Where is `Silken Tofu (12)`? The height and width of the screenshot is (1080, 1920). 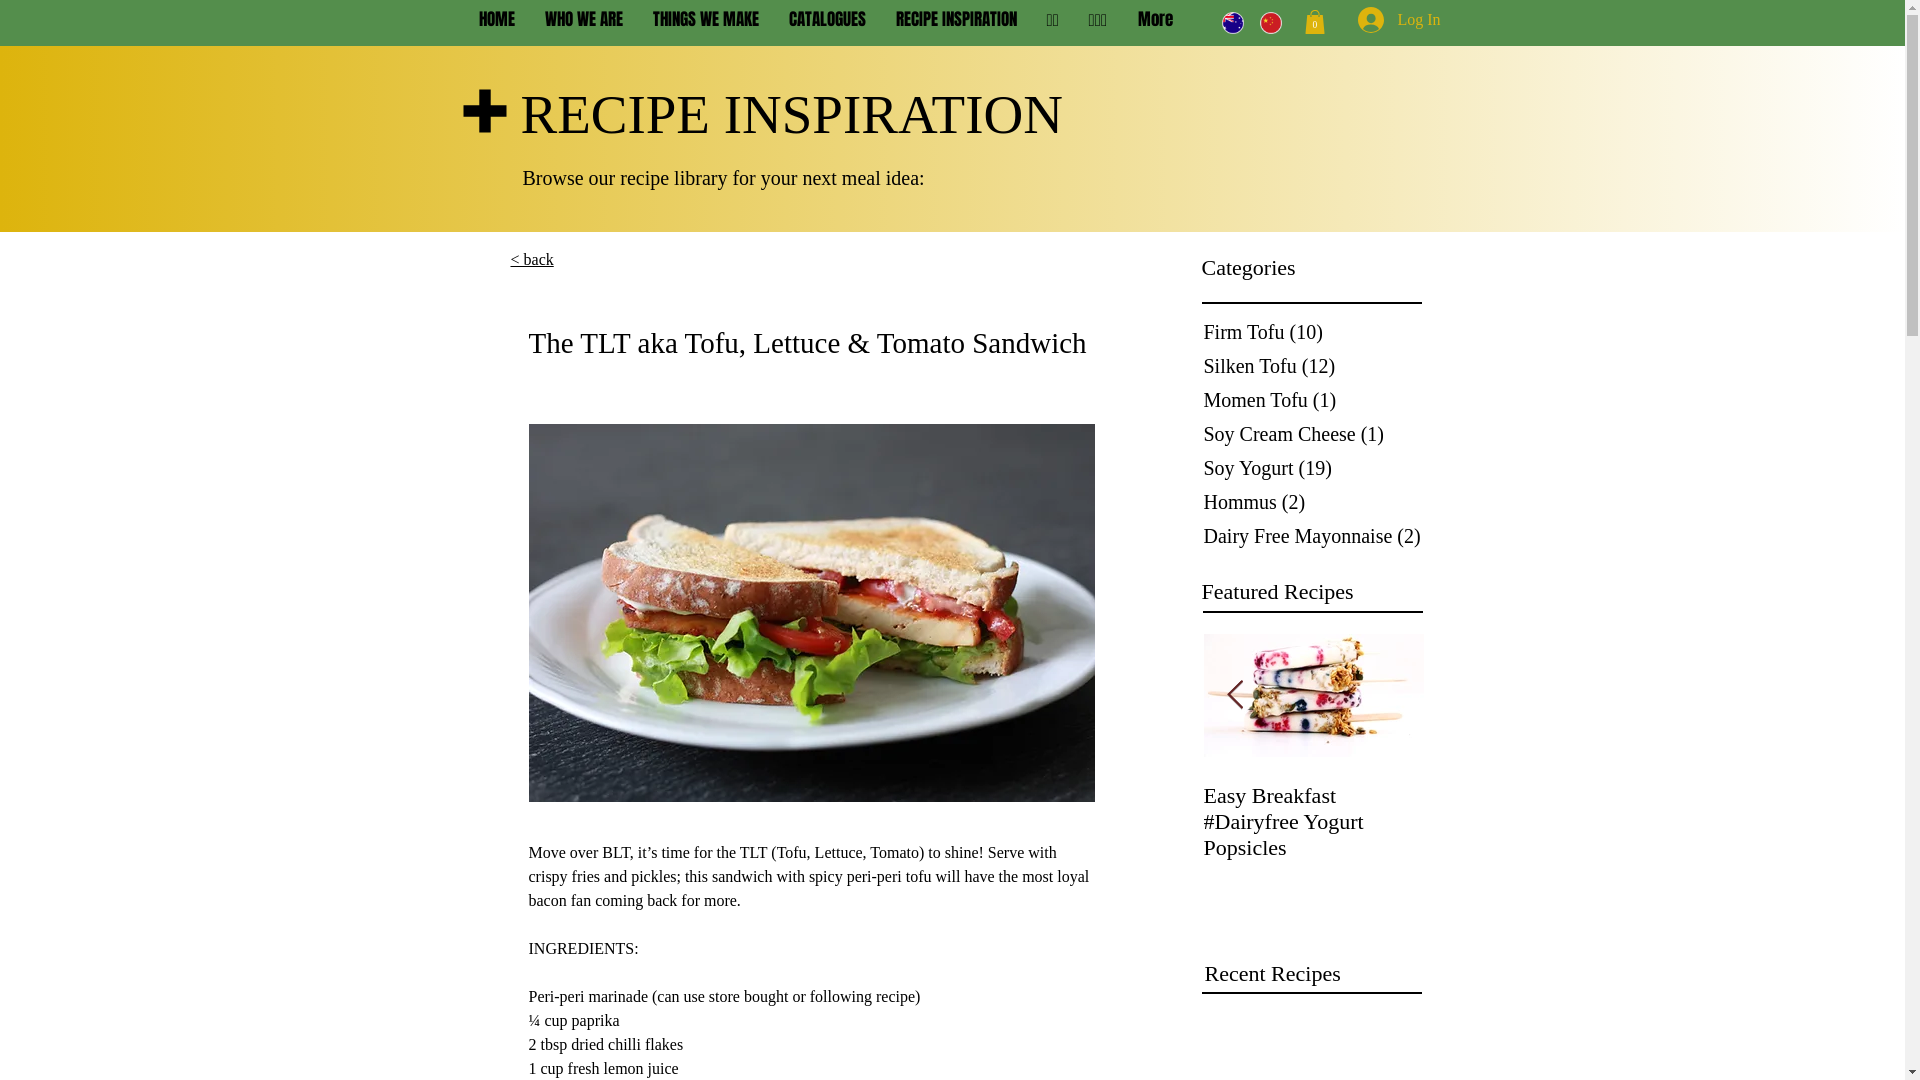
Silken Tofu (12) is located at coordinates (1316, 366).